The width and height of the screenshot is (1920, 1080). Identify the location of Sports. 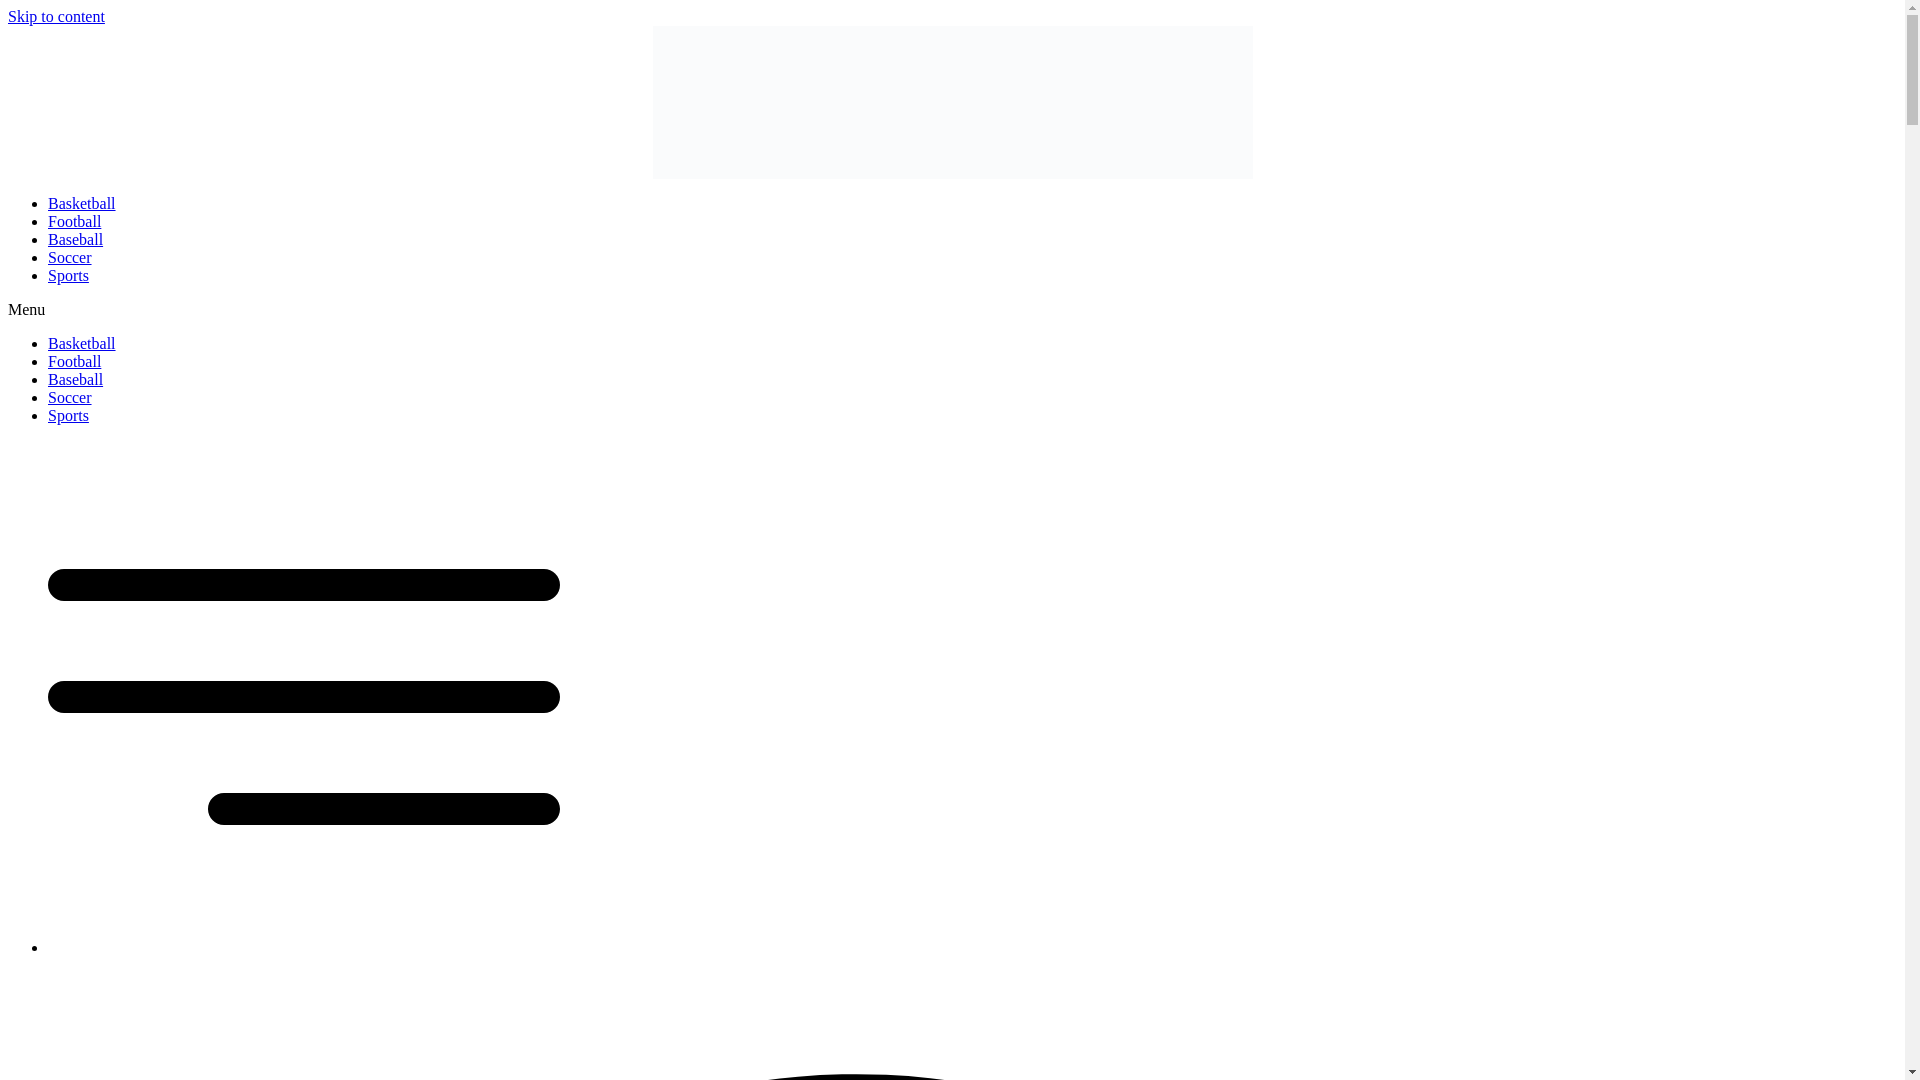
(68, 275).